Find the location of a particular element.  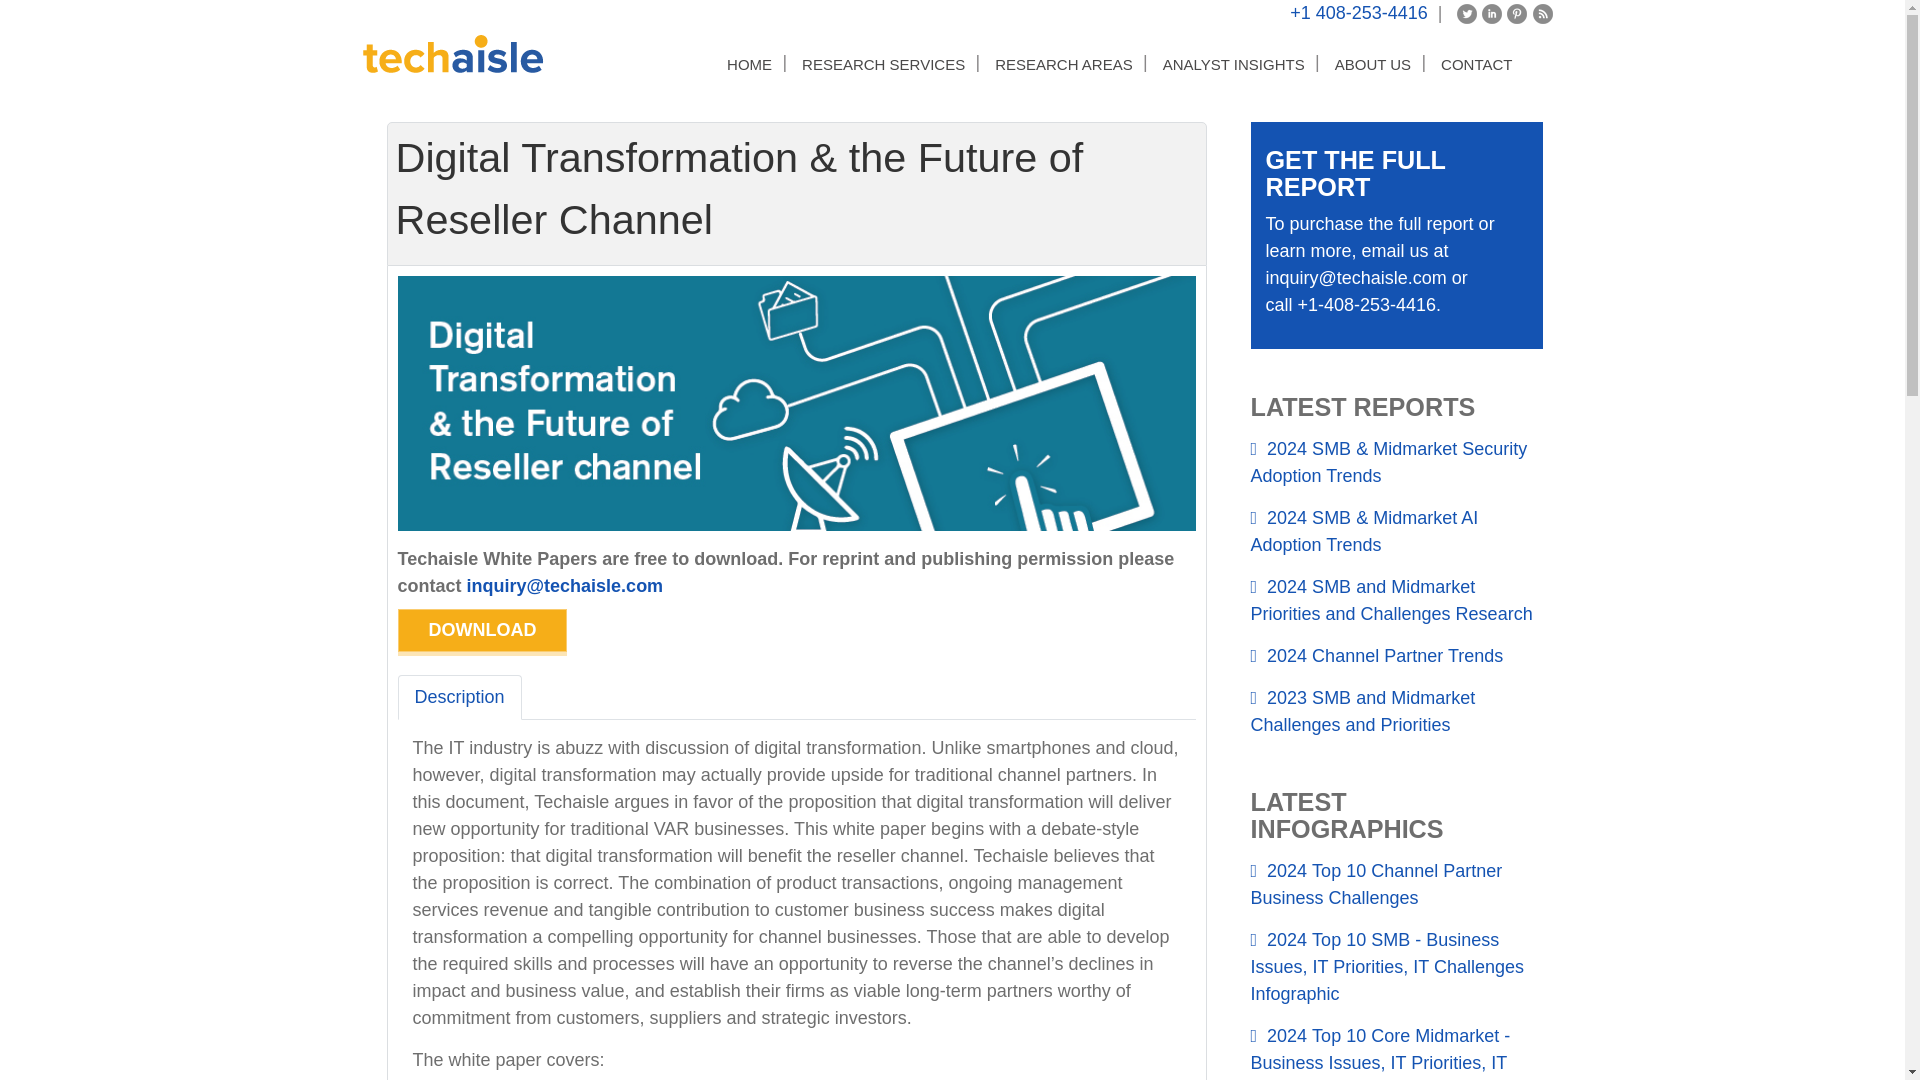

2024 Channel Partner Trends is located at coordinates (1396, 656).